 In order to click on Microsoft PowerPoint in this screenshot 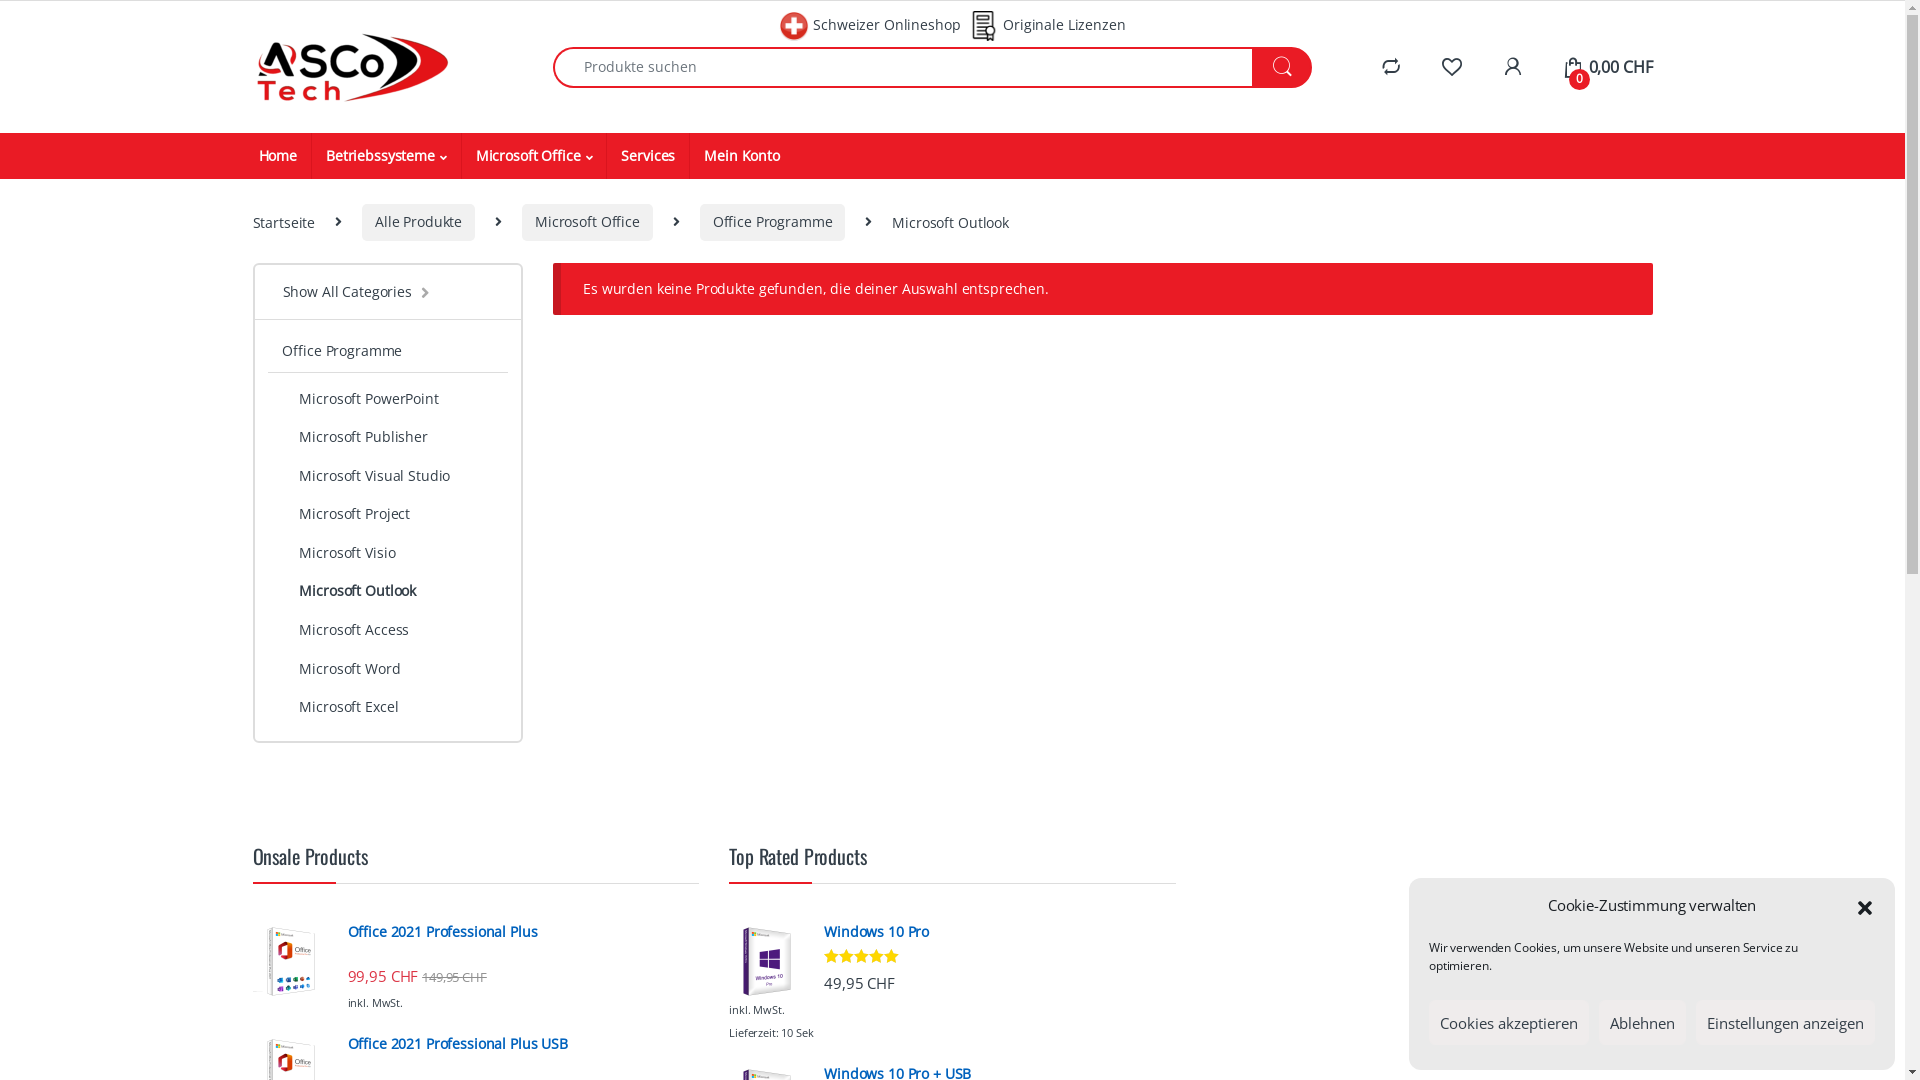, I will do `click(388, 396)`.